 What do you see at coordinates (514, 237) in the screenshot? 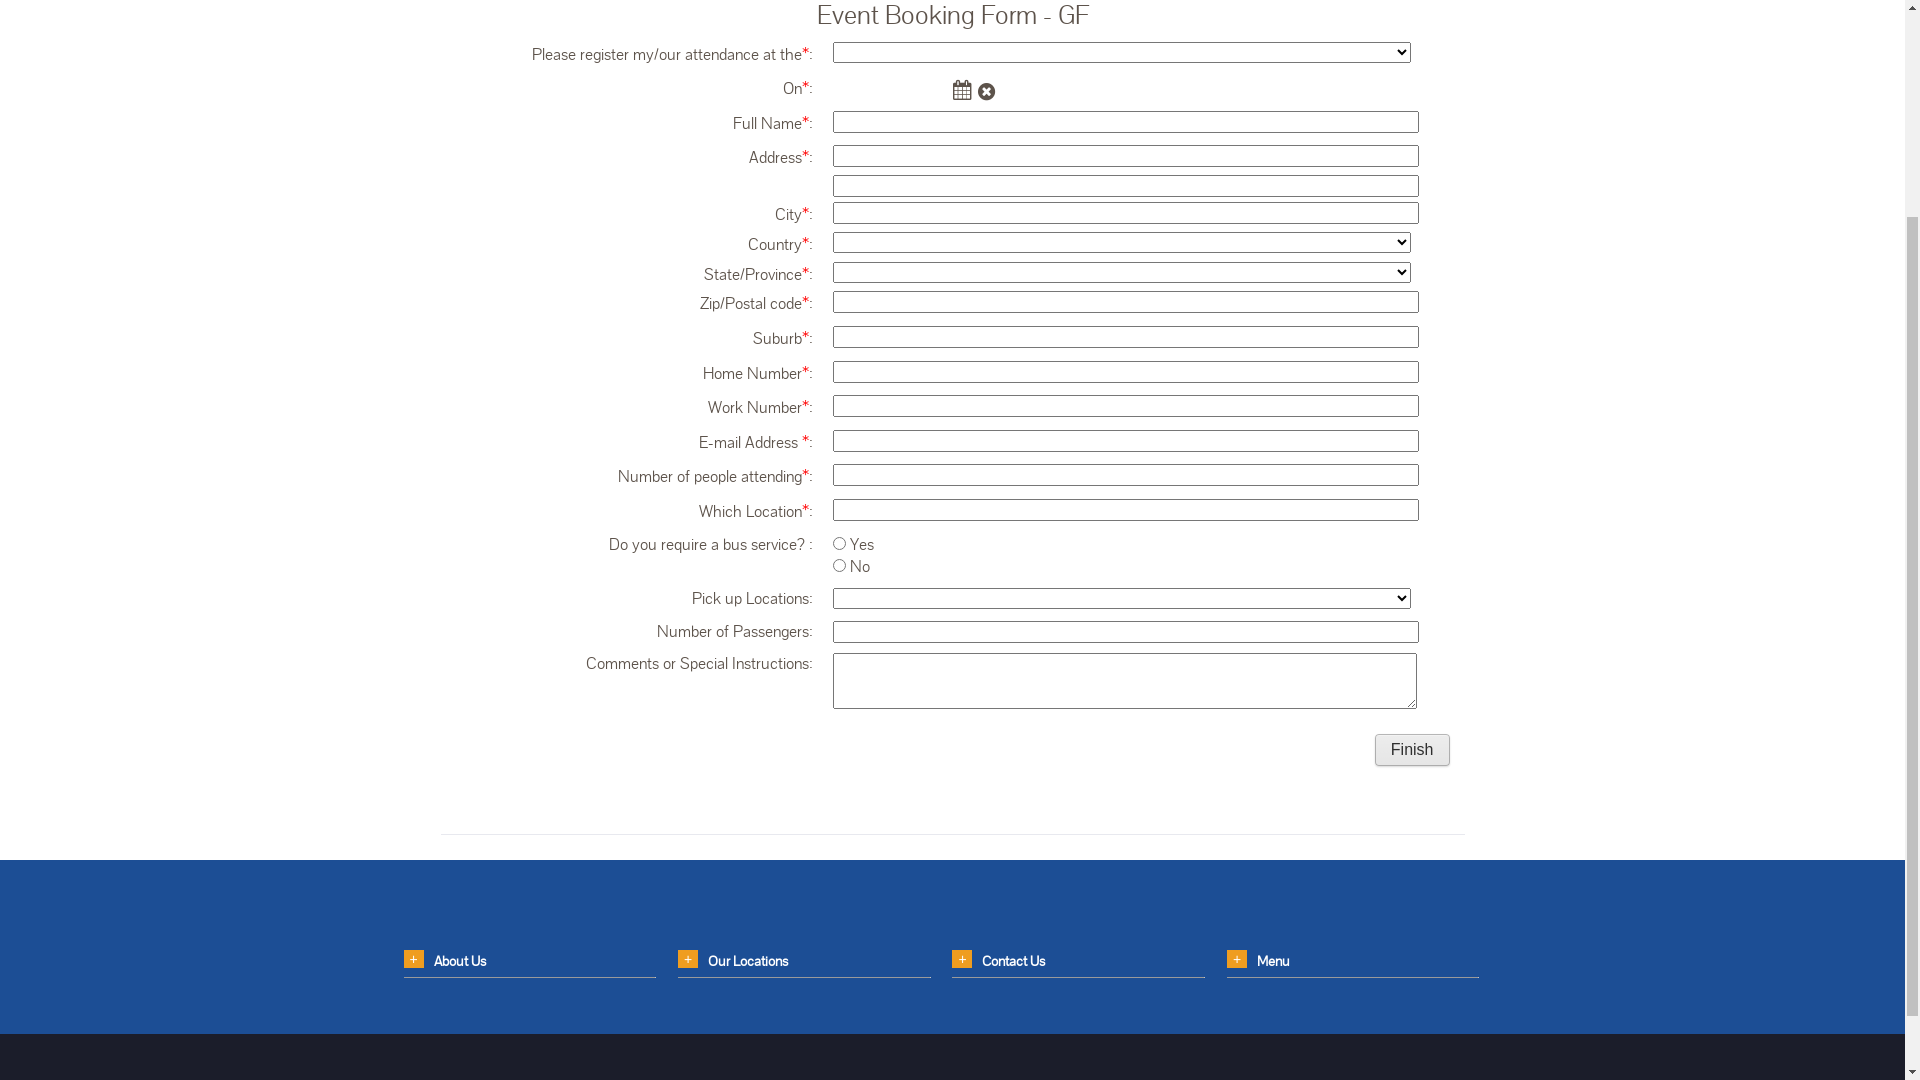
I see `Contact` at bounding box center [514, 237].